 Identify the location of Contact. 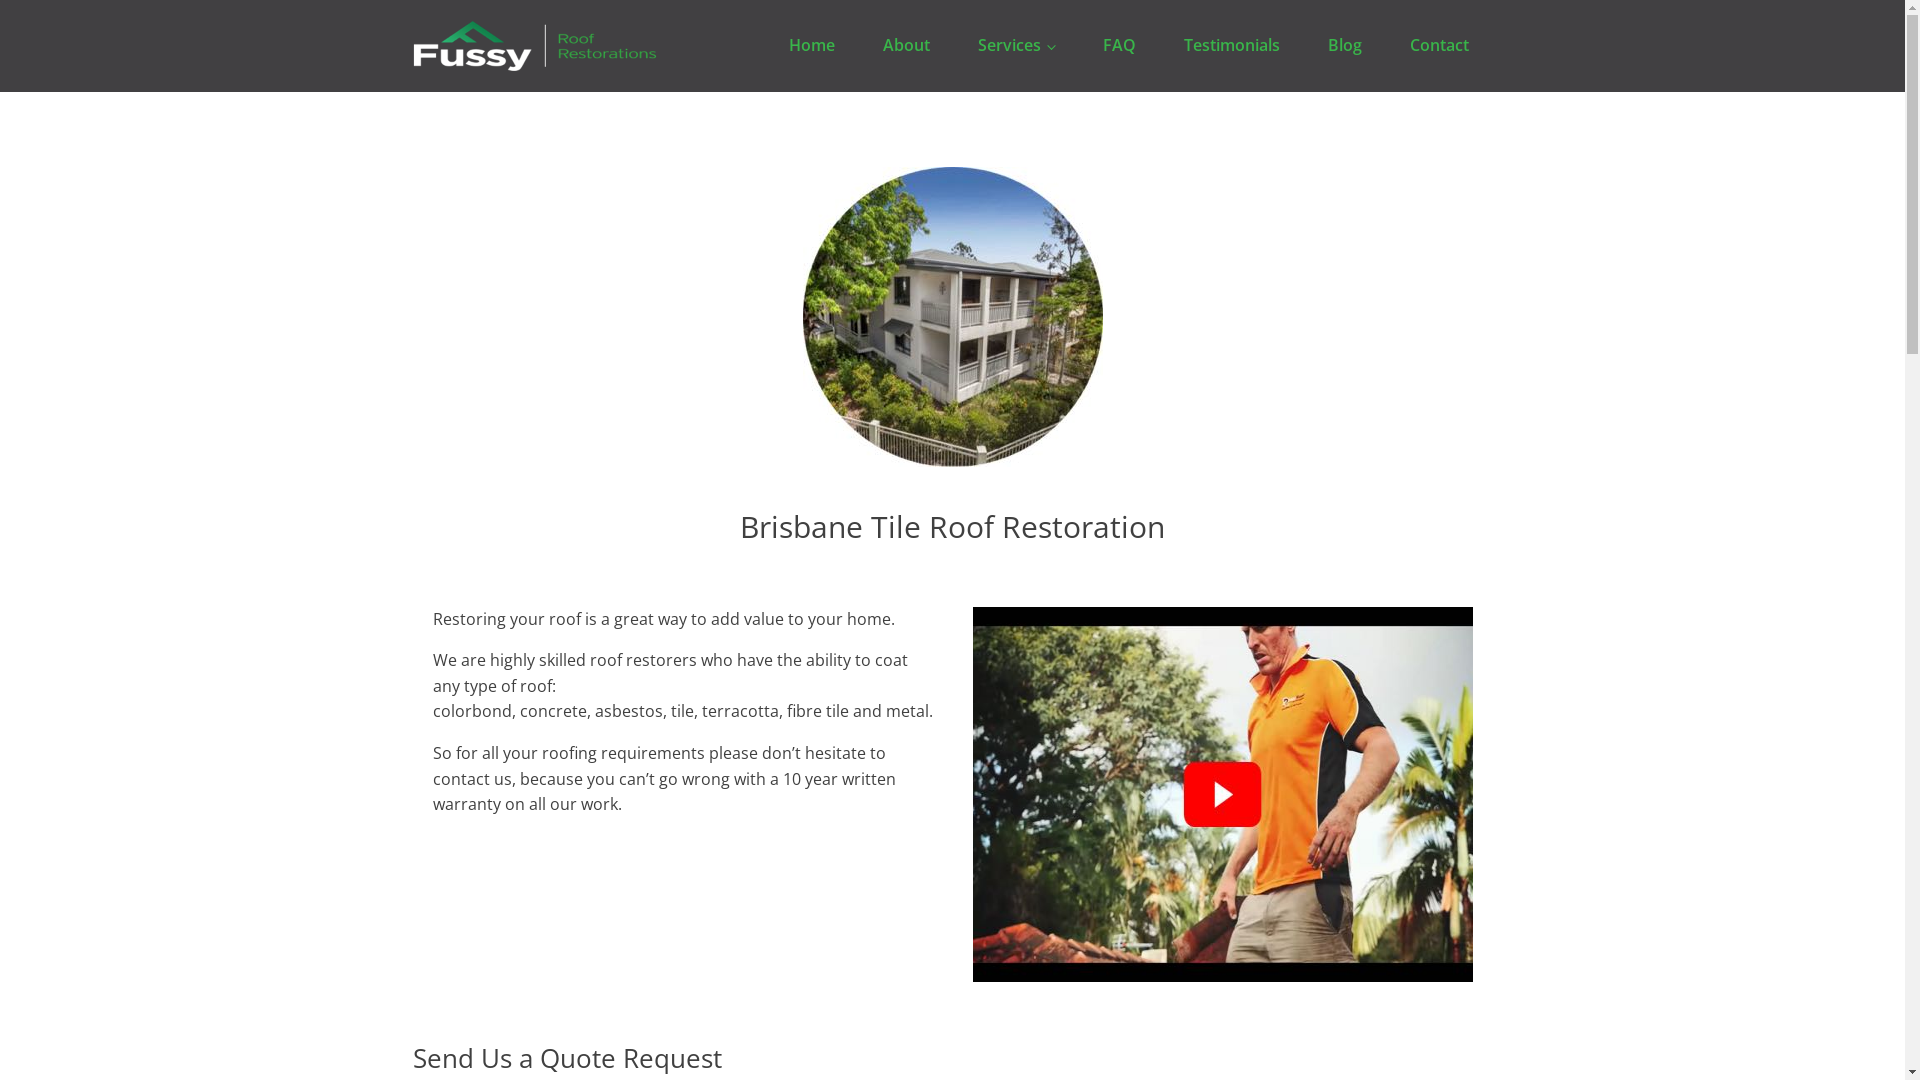
(1440, 46).